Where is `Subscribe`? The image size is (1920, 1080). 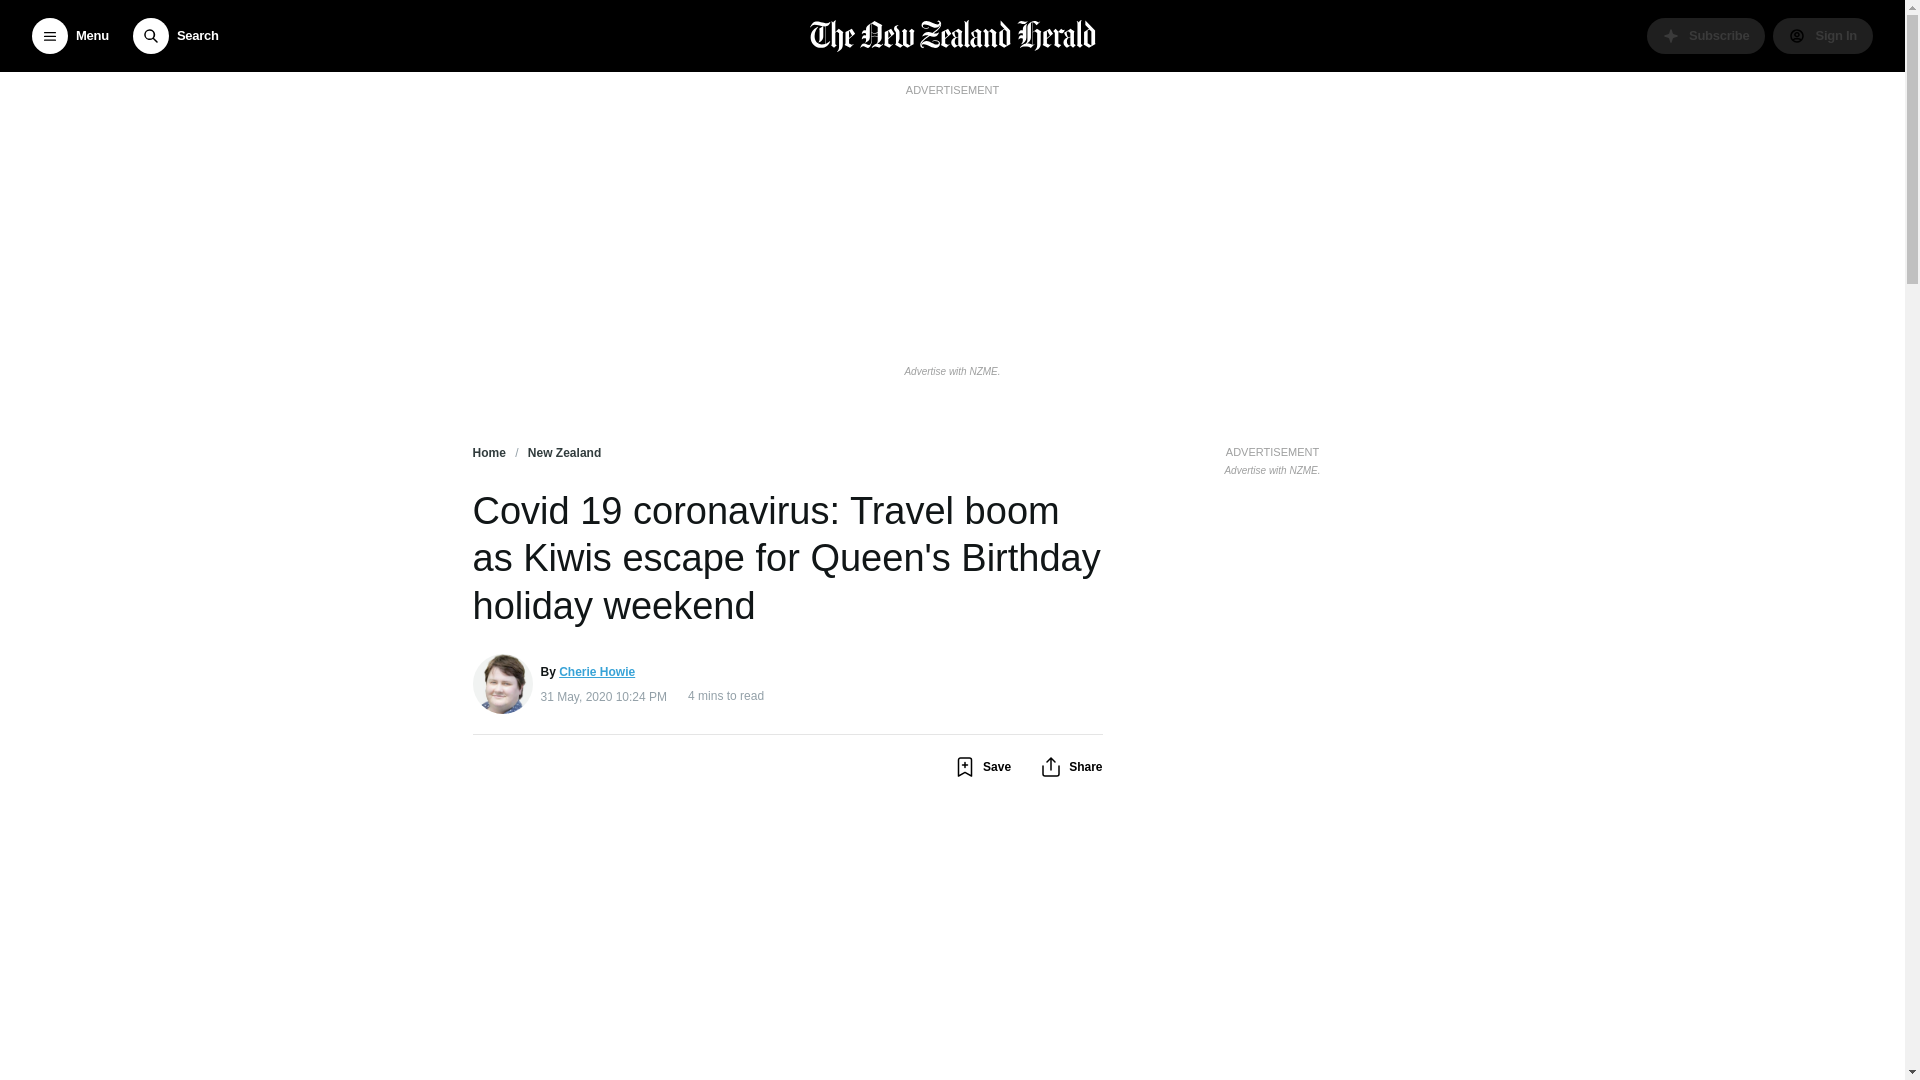
Subscribe is located at coordinates (1706, 36).